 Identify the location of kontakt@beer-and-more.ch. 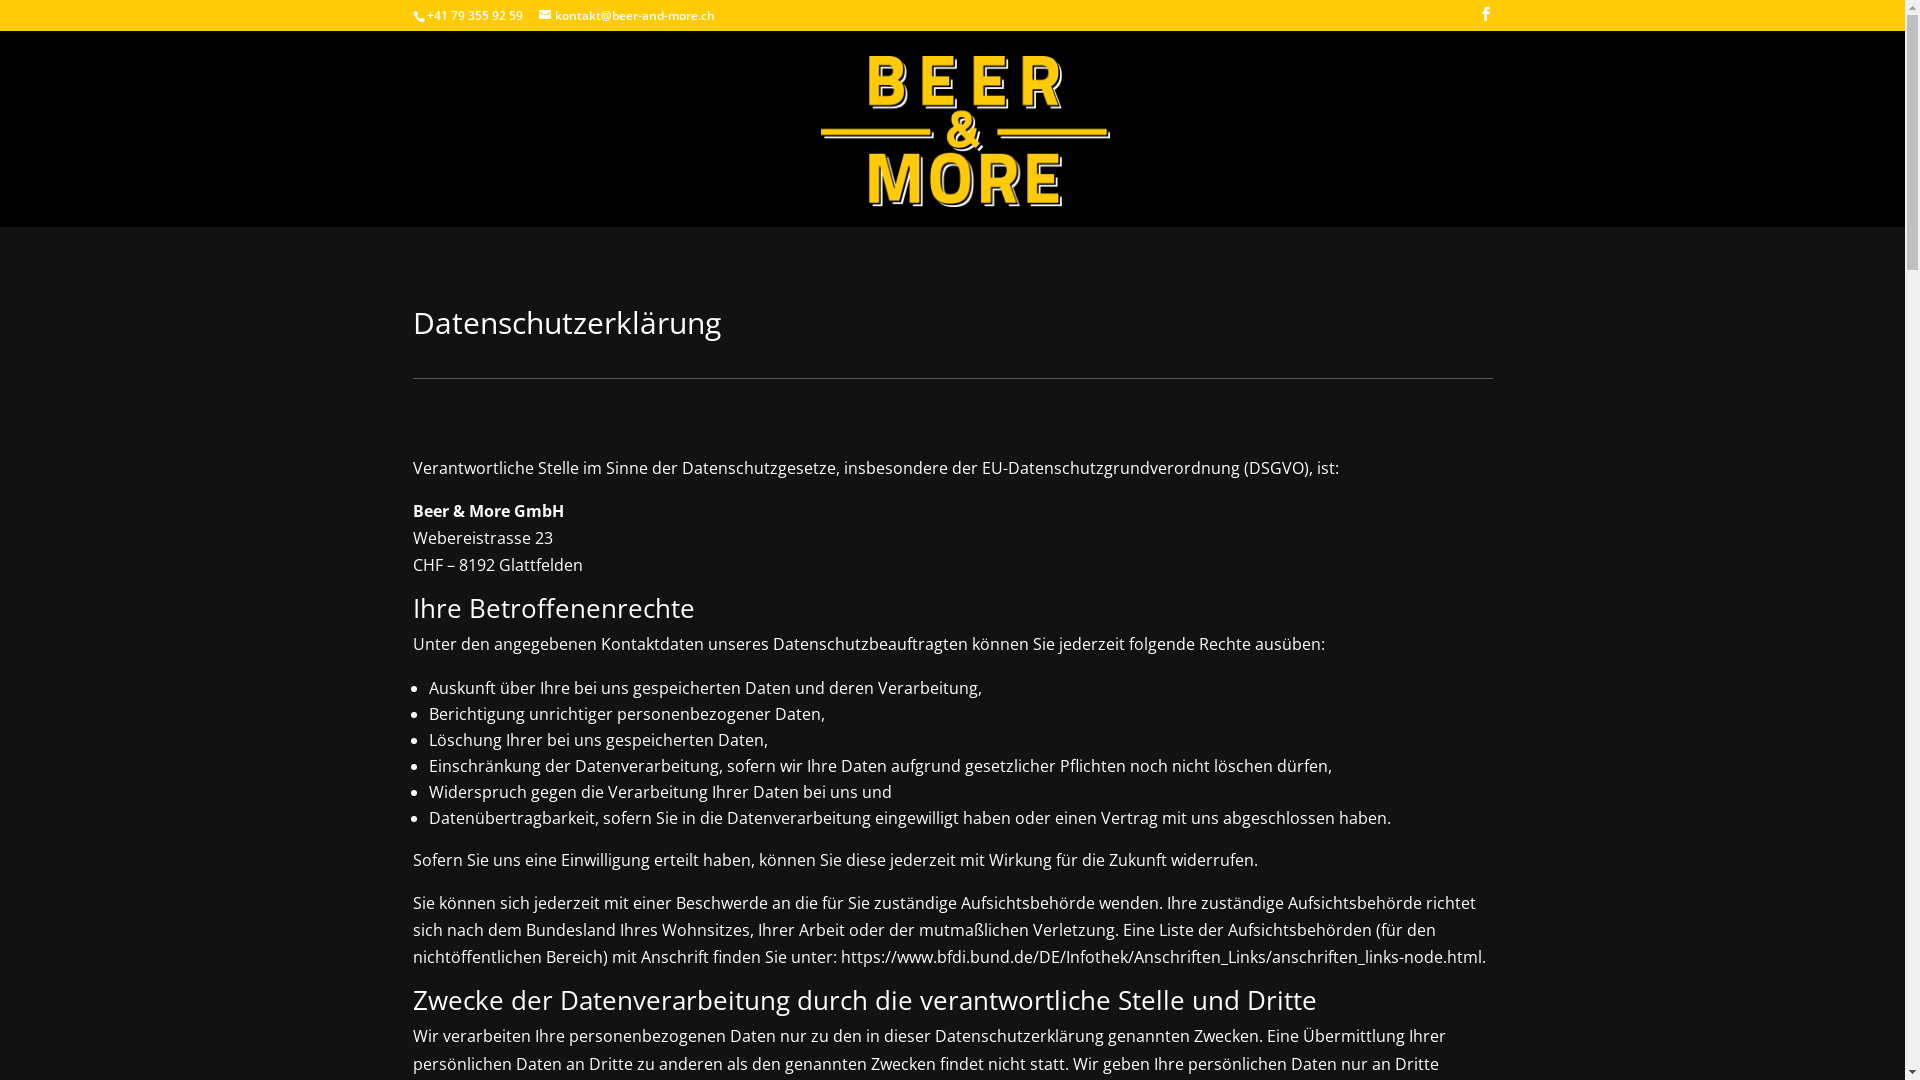
(626, 16).